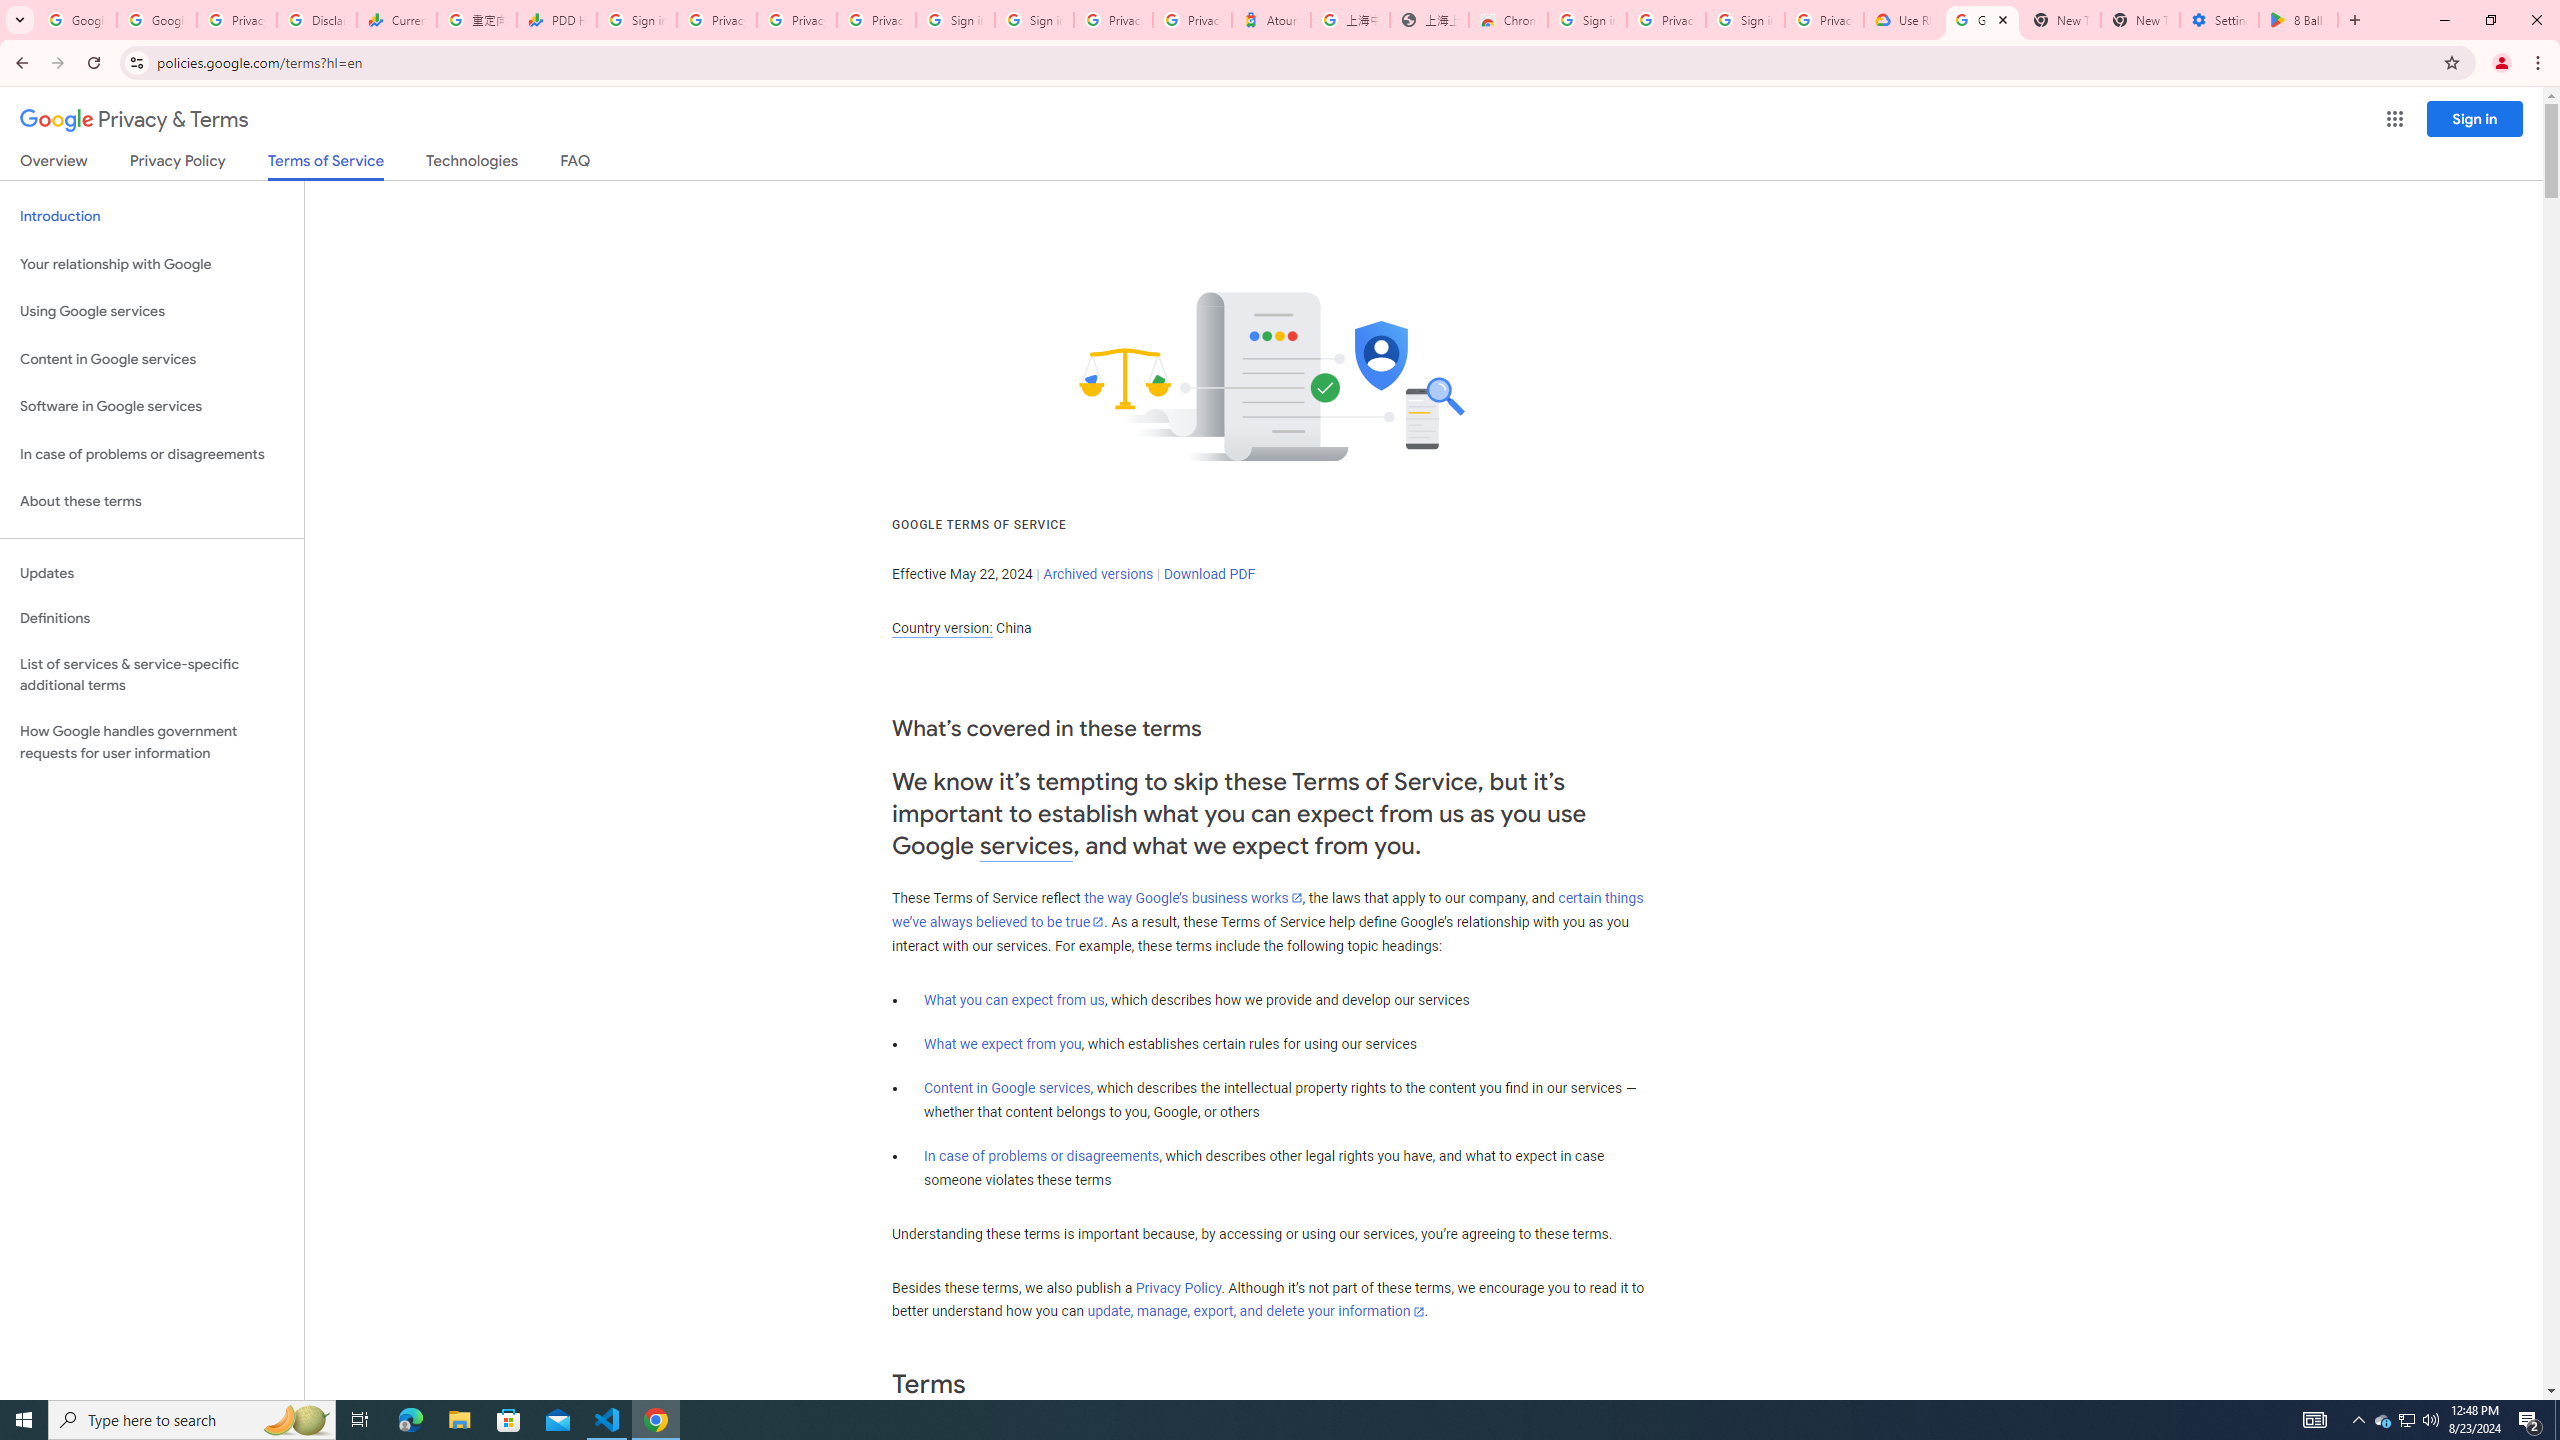  What do you see at coordinates (1003, 1044) in the screenshot?
I see `What we expect from you` at bounding box center [1003, 1044].